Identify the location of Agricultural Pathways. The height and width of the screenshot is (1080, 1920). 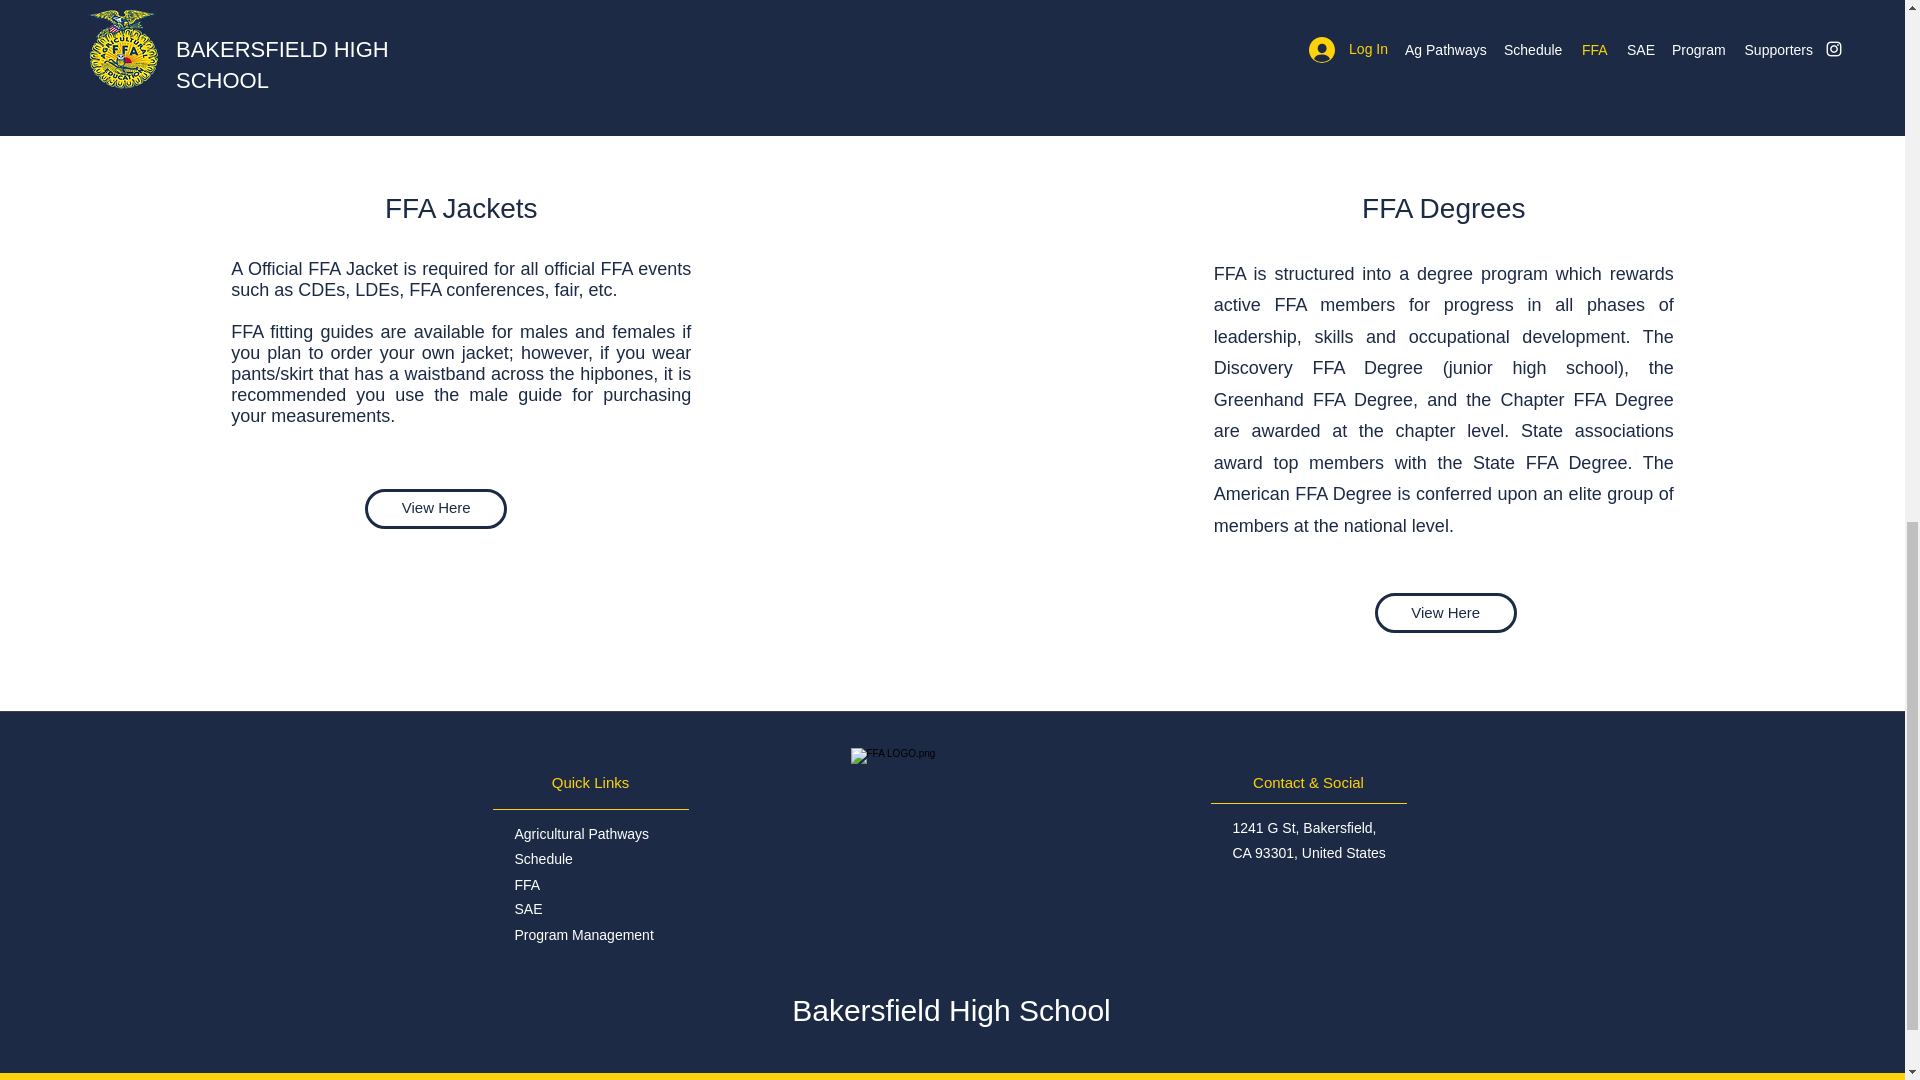
(581, 834).